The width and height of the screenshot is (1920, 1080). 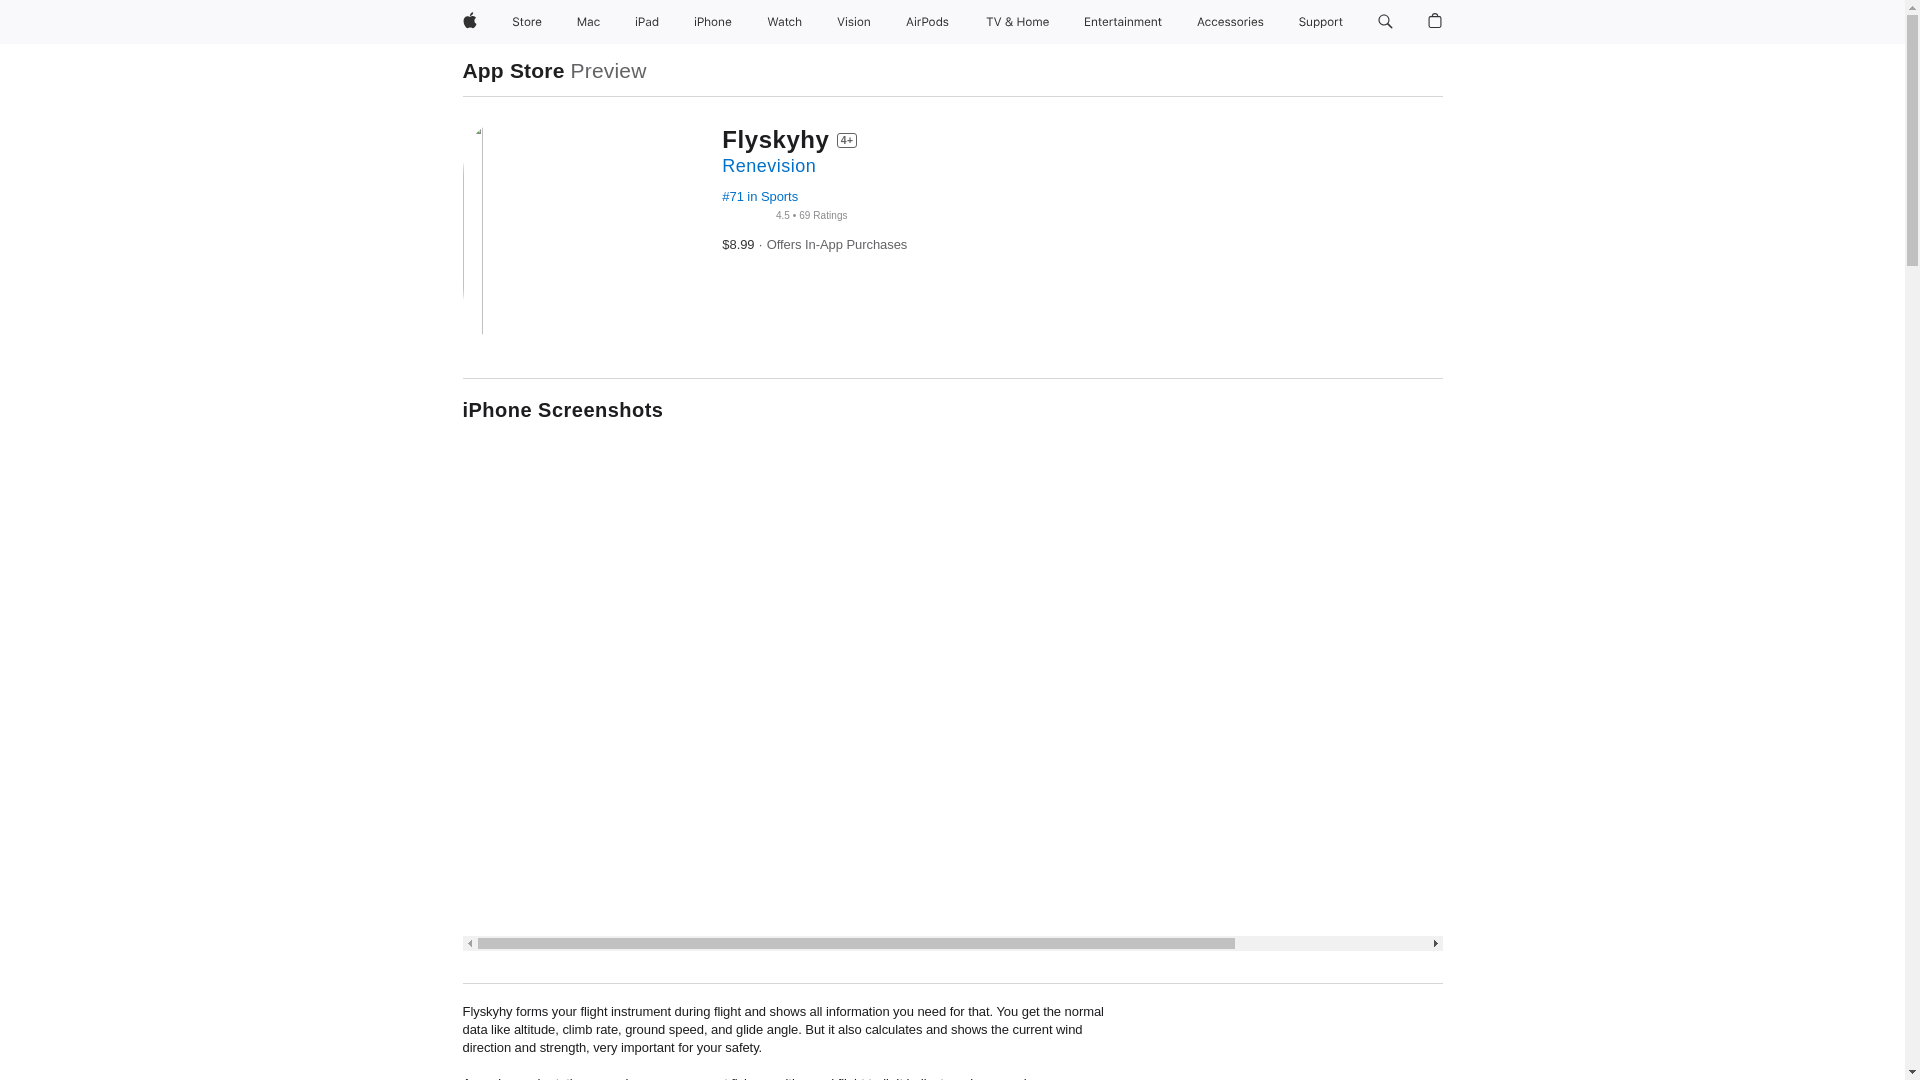 I want to click on Support, so click(x=1320, y=22).